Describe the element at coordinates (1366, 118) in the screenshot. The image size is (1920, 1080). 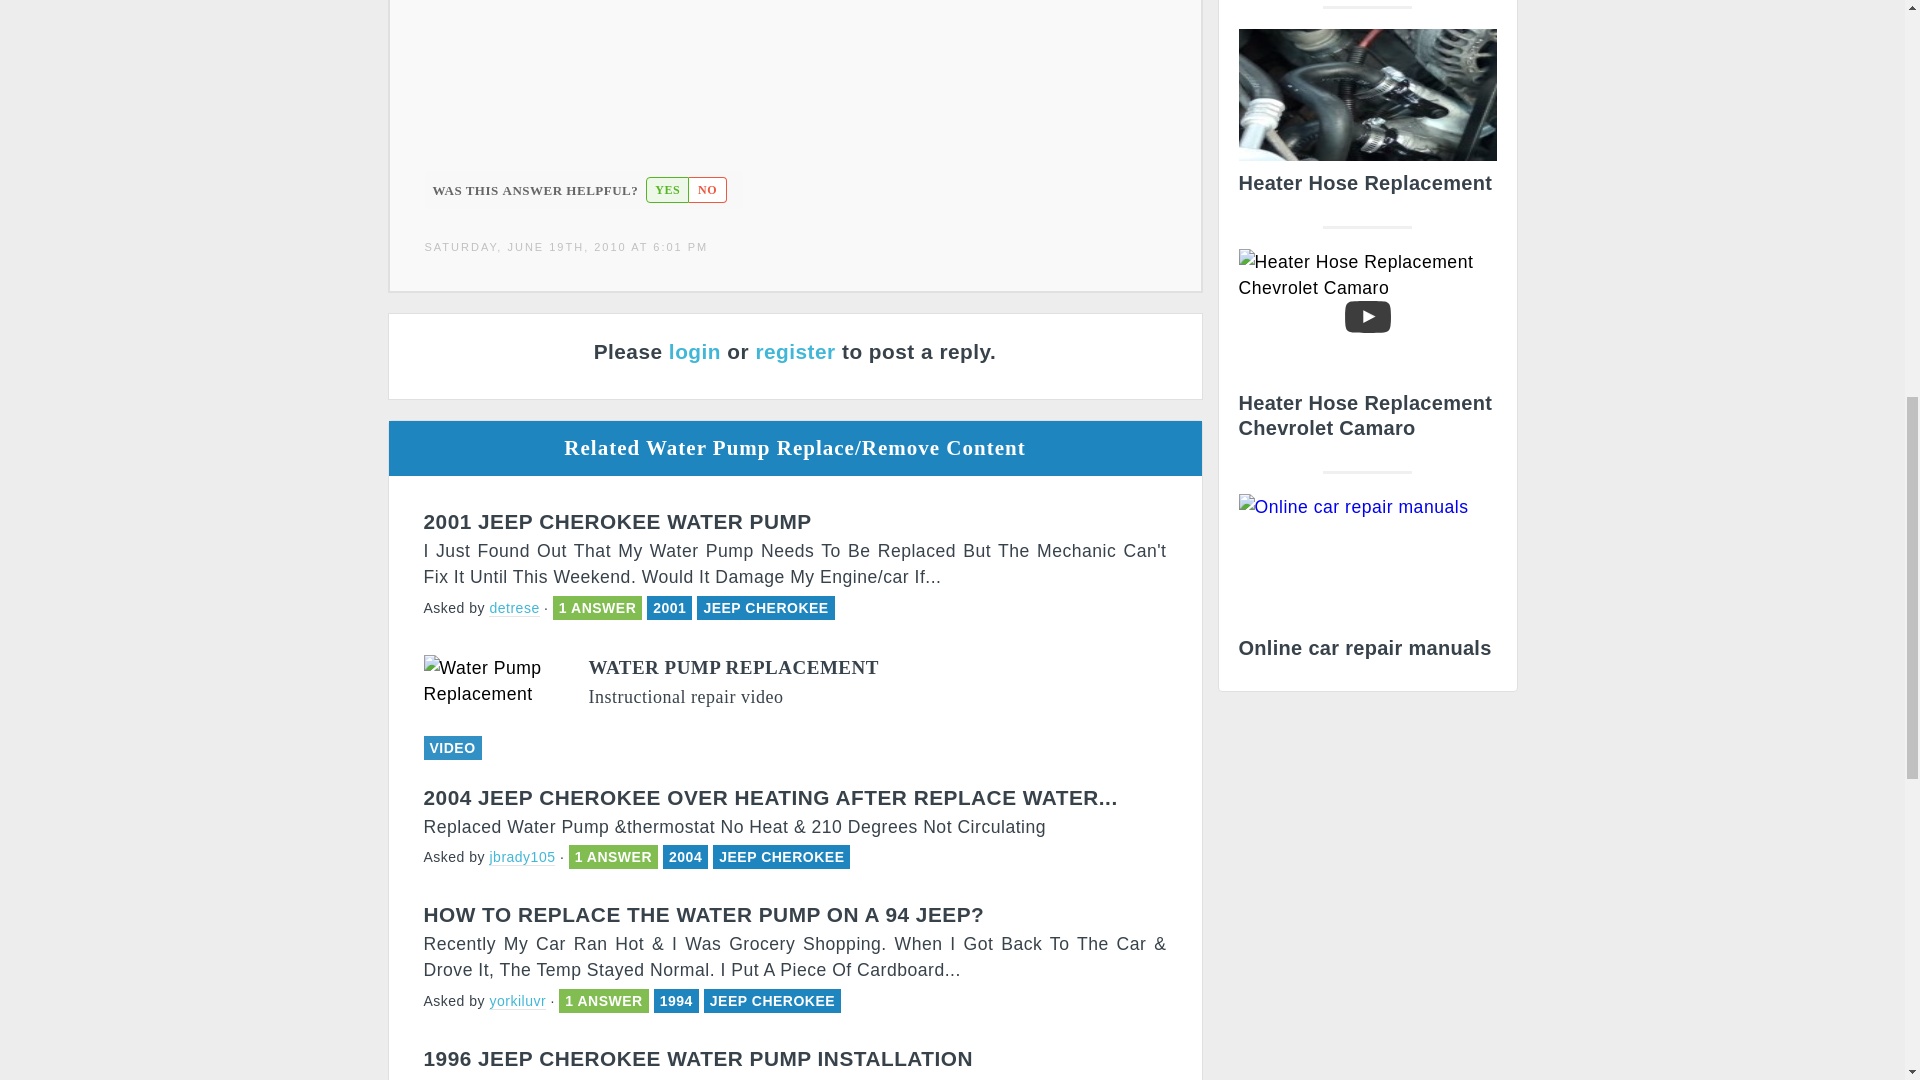
I see `Heater Hose Replacement` at that location.